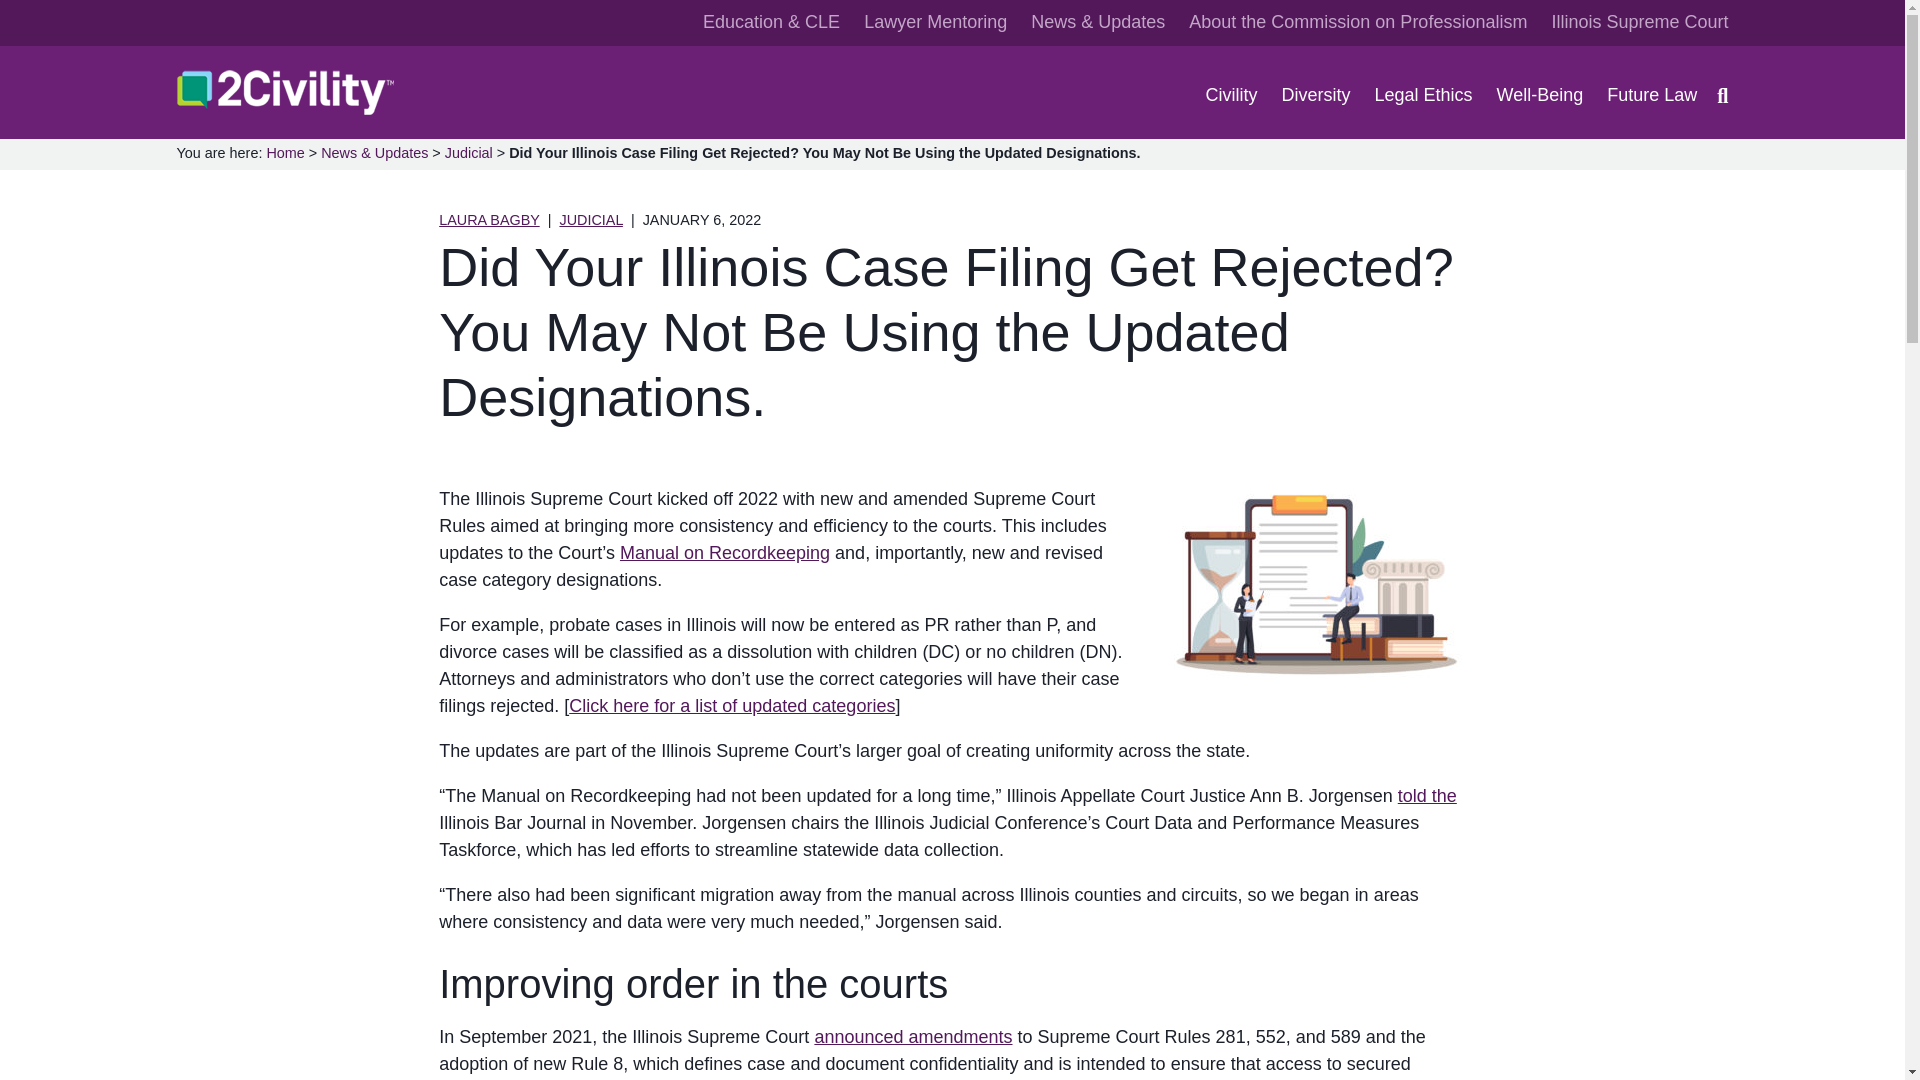 The image size is (1920, 1080). What do you see at coordinates (489, 219) in the screenshot?
I see `Posts by Laura Bagby` at bounding box center [489, 219].